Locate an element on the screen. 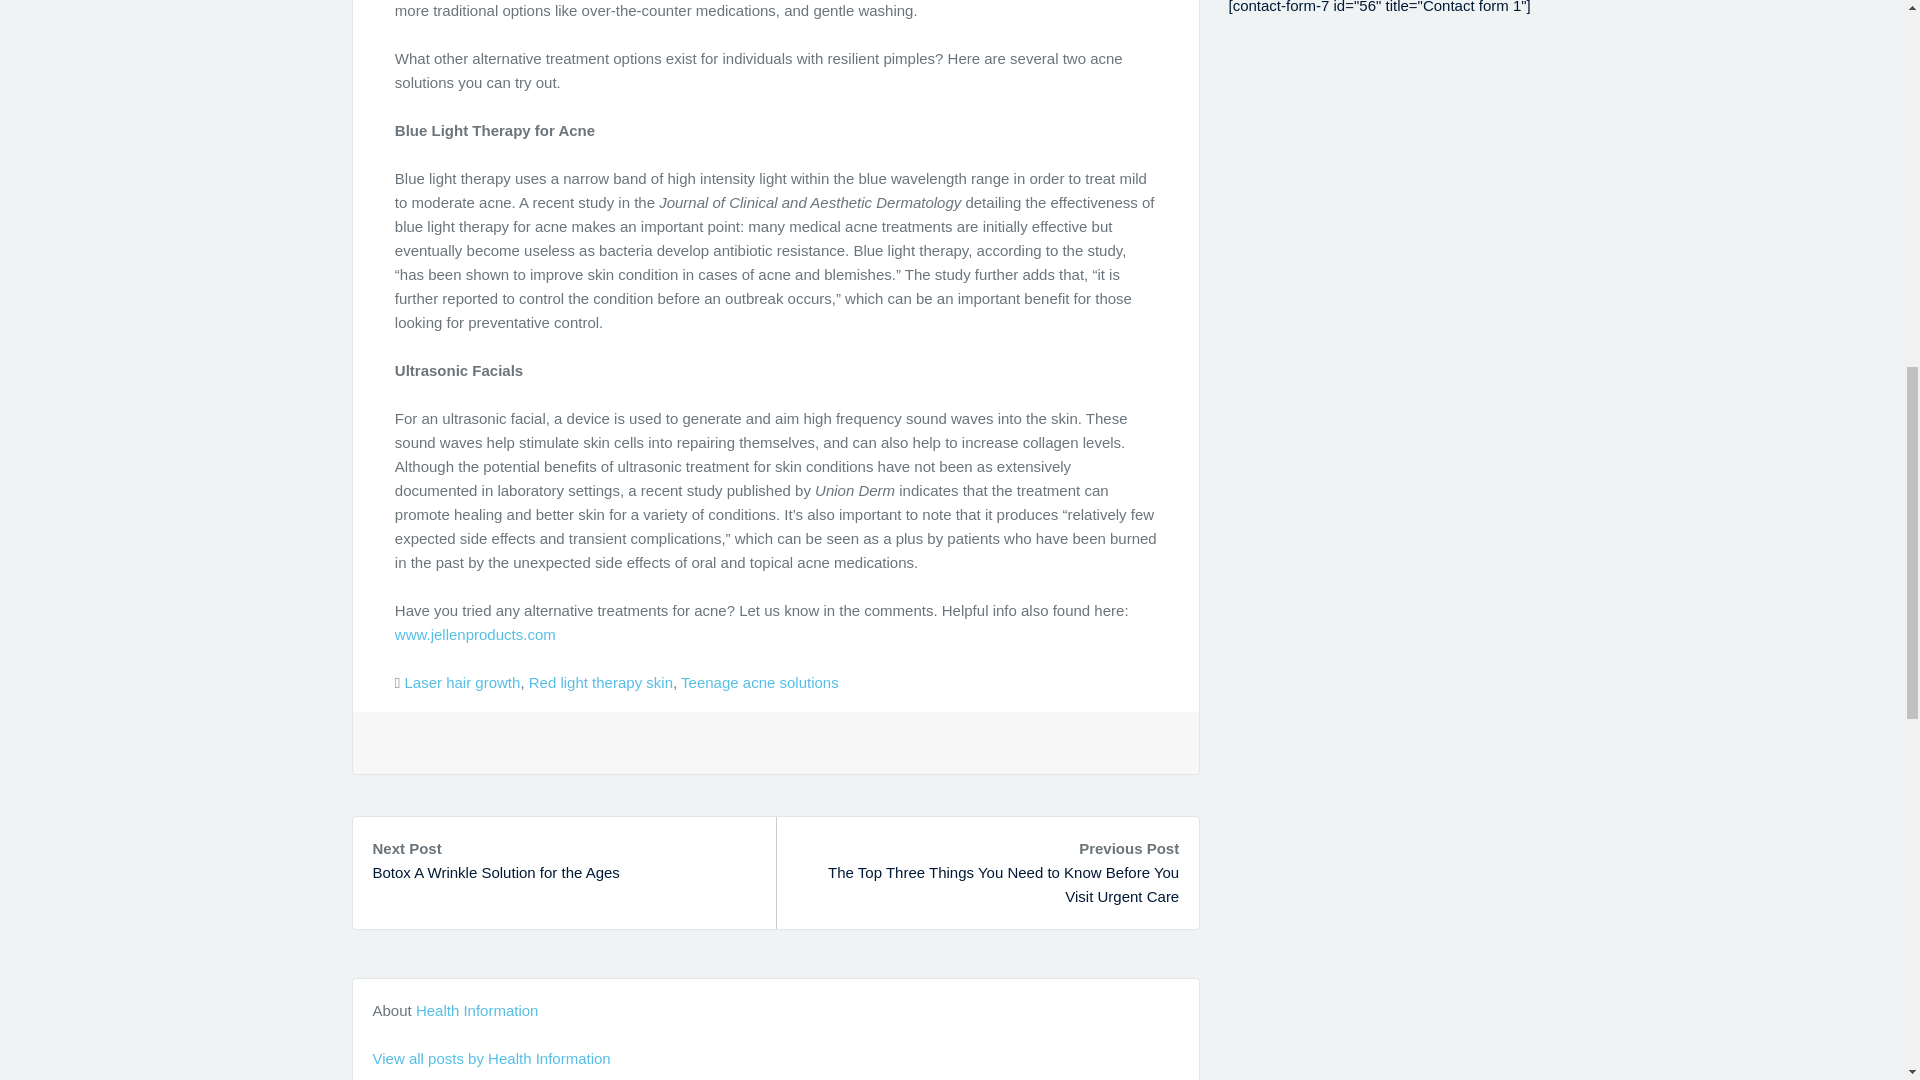 The height and width of the screenshot is (1080, 1920). Laser hair growth is located at coordinates (462, 682).